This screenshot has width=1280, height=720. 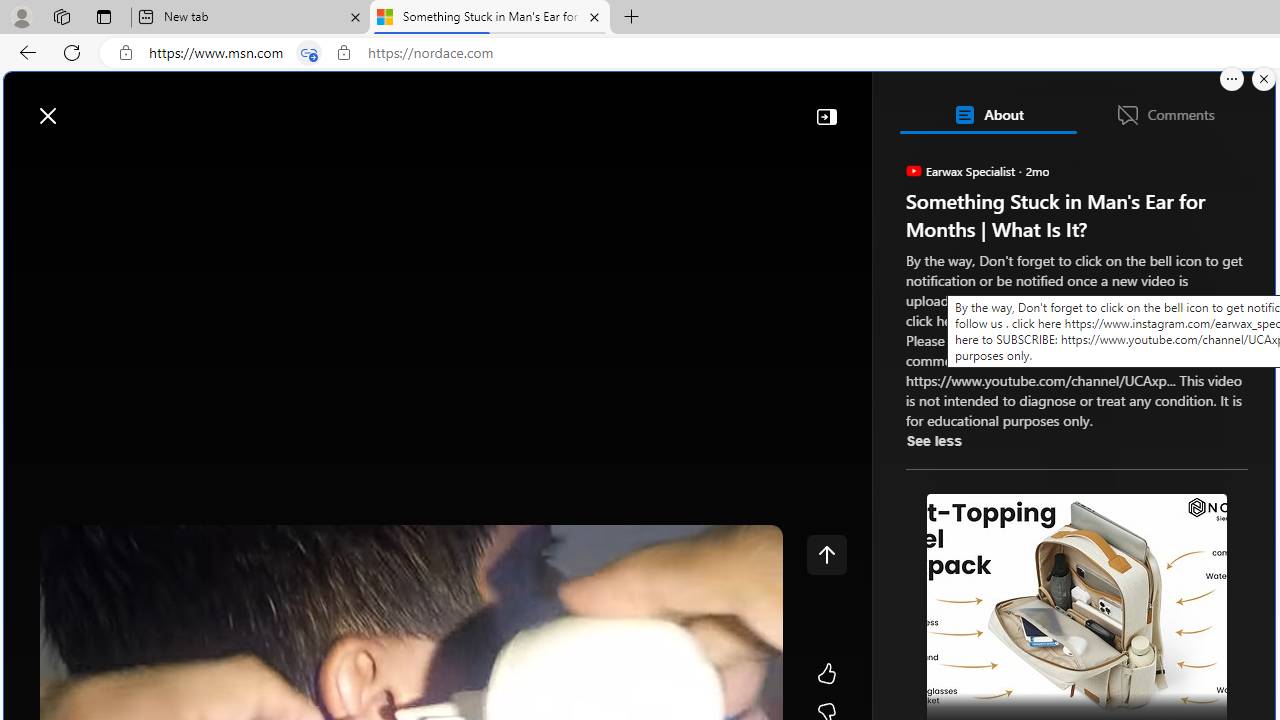 I want to click on New Tab, so click(x=632, y=18).